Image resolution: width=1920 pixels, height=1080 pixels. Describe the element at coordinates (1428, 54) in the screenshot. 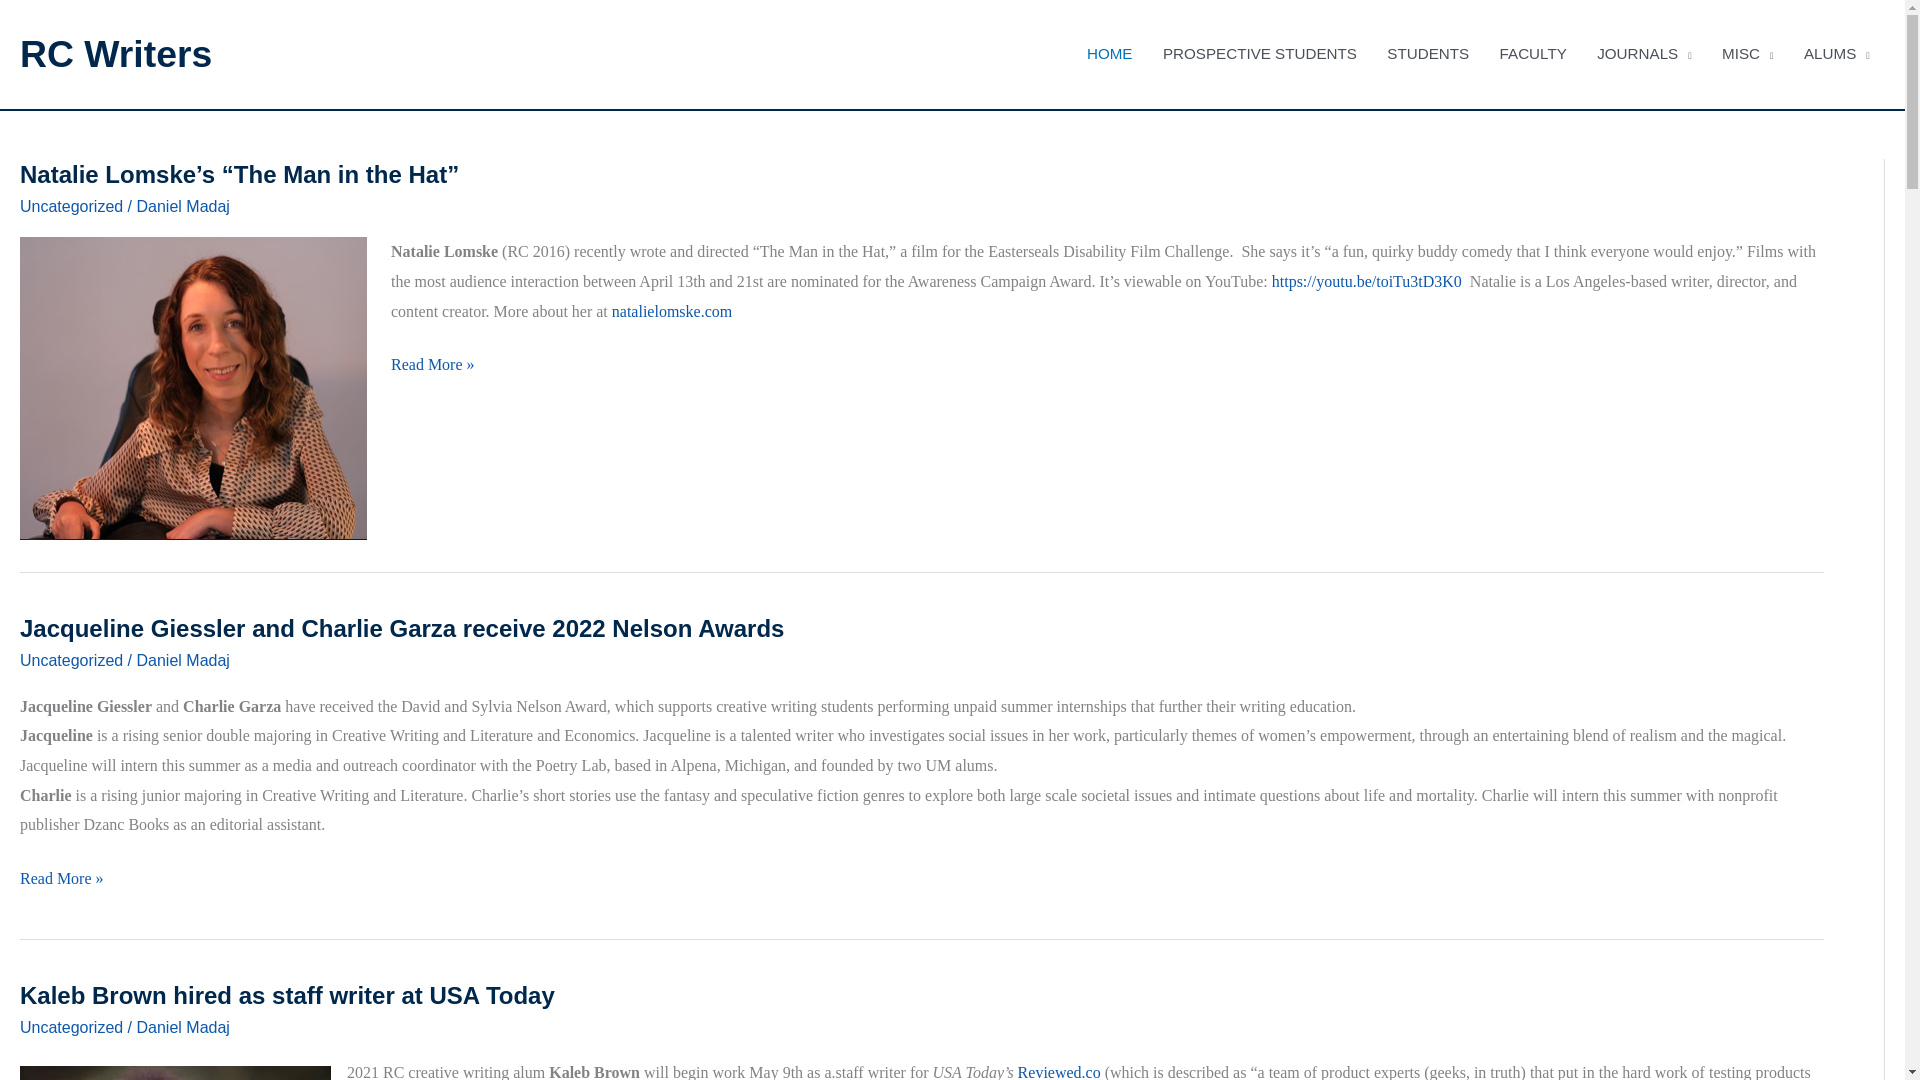

I see `STUDENTS` at that location.